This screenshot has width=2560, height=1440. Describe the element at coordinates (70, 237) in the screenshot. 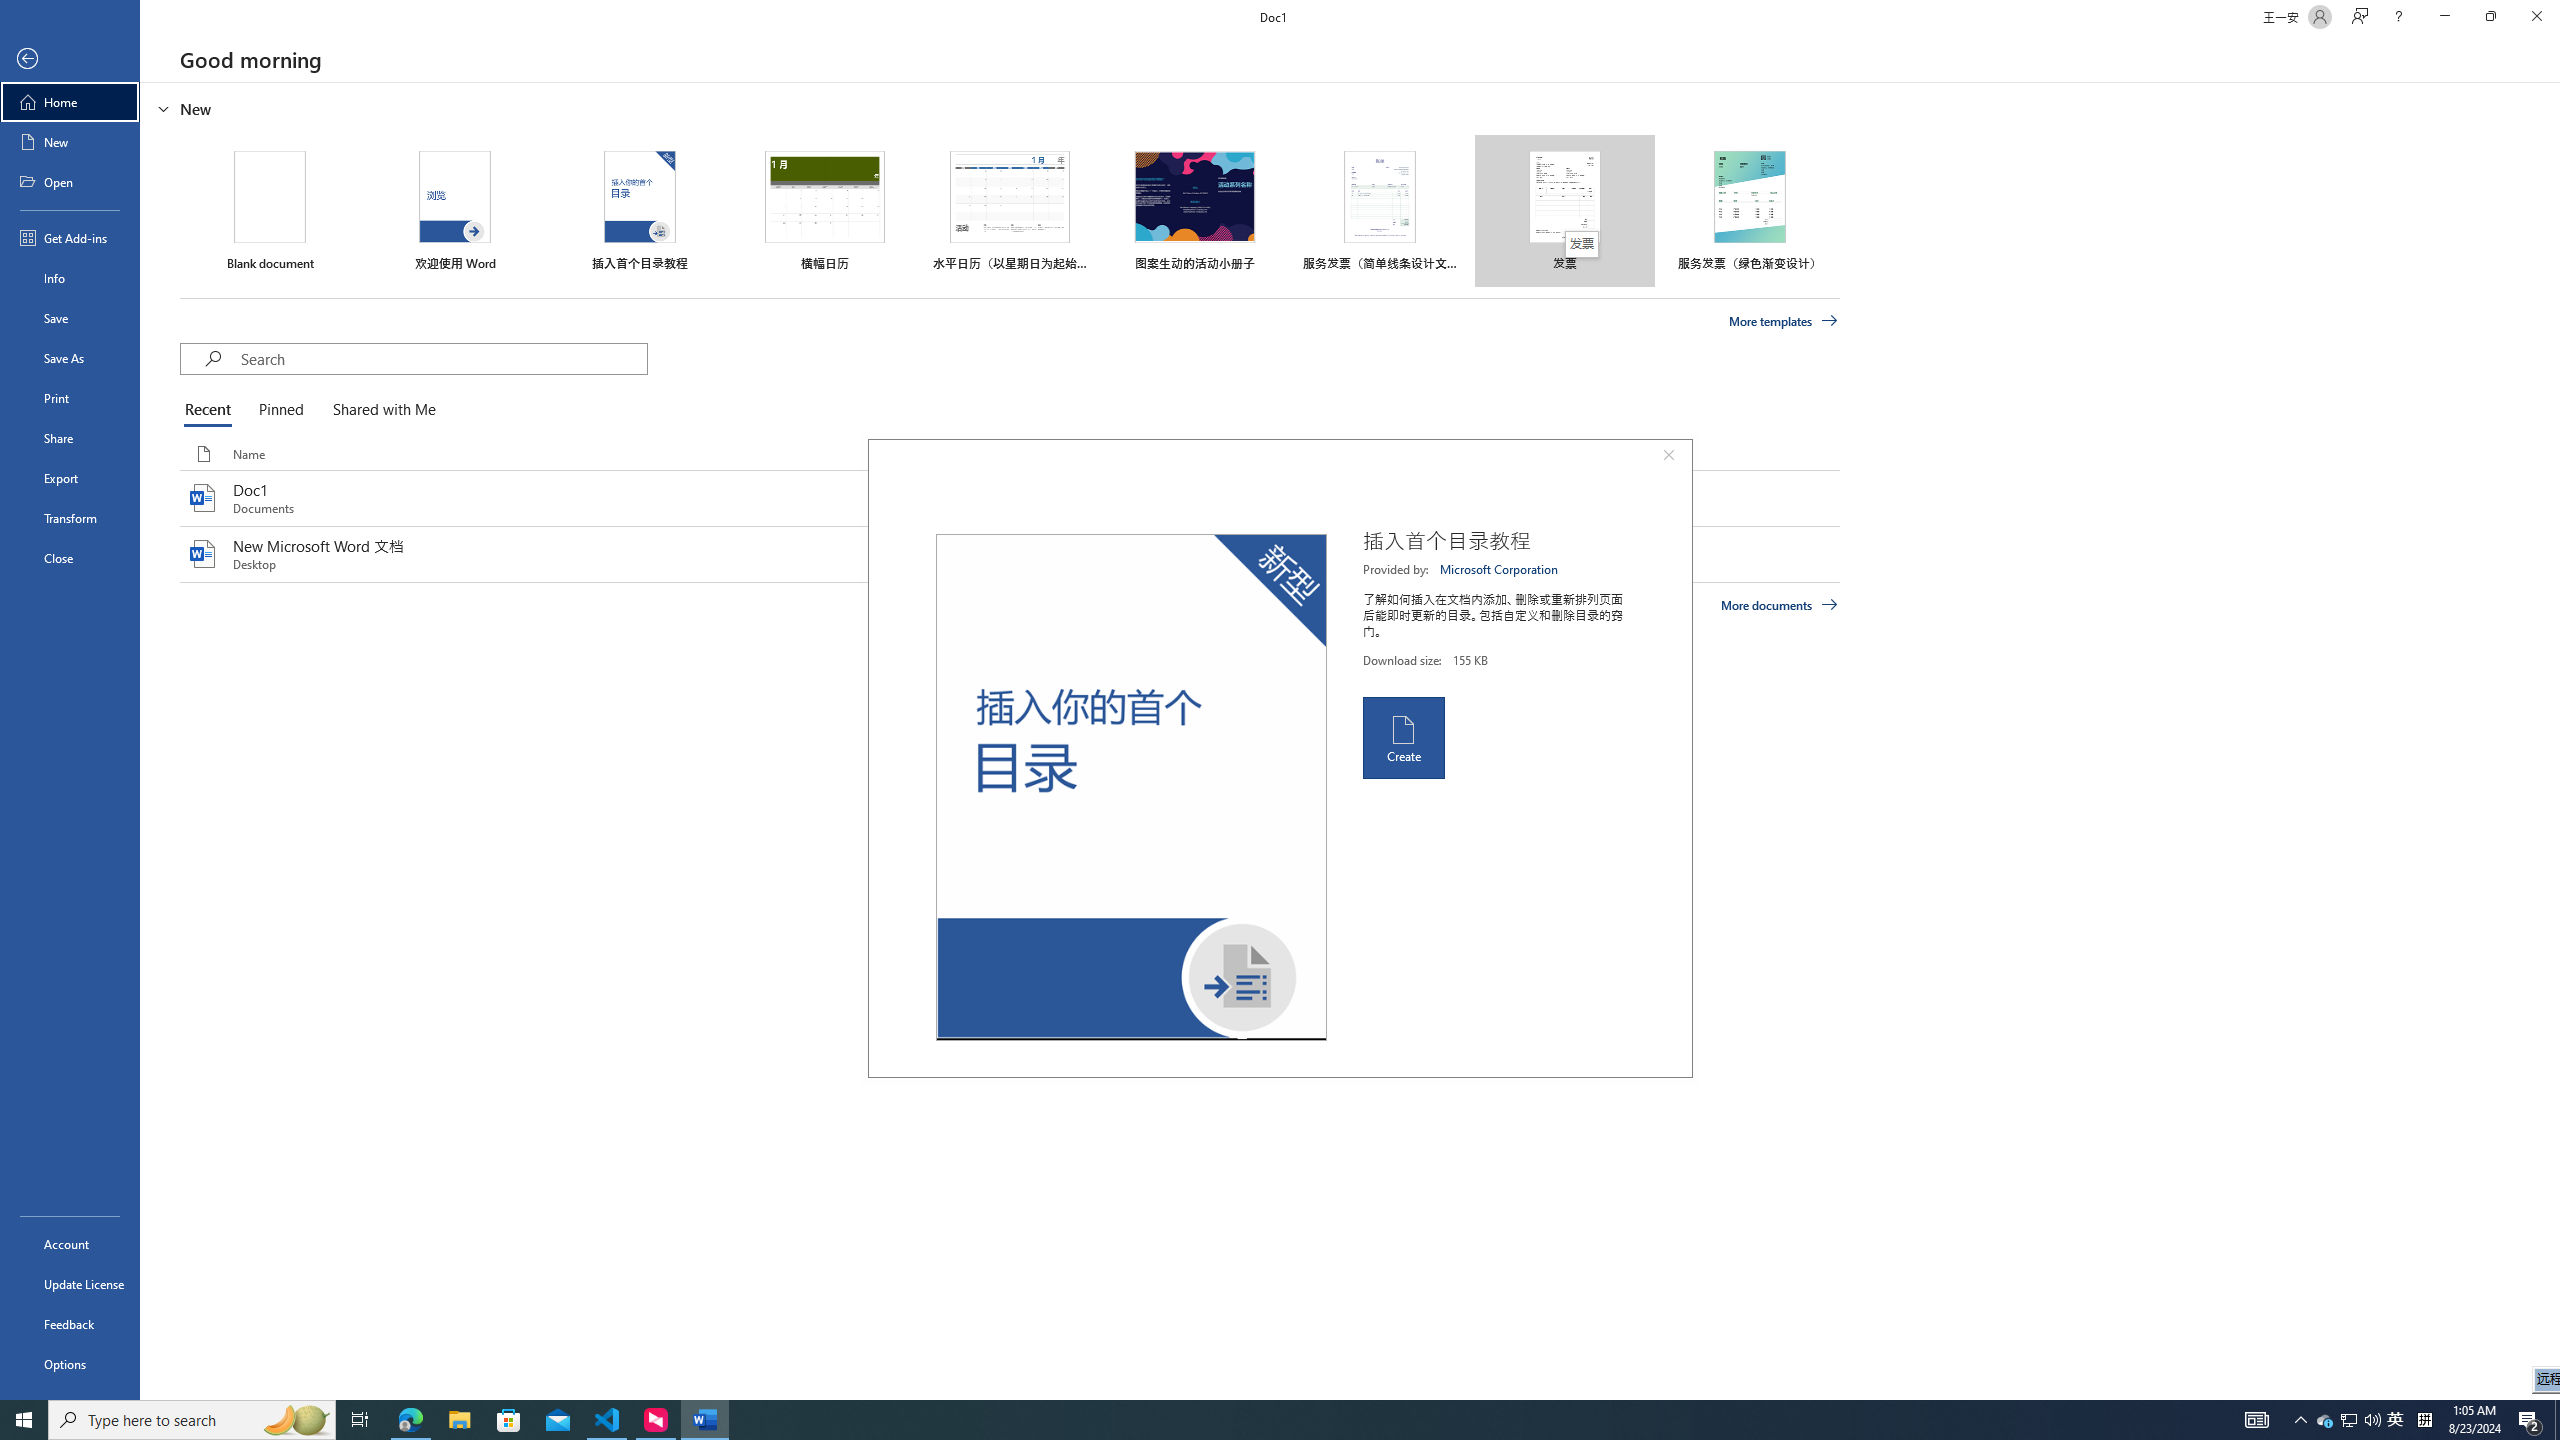

I see `Get Add-ins` at that location.